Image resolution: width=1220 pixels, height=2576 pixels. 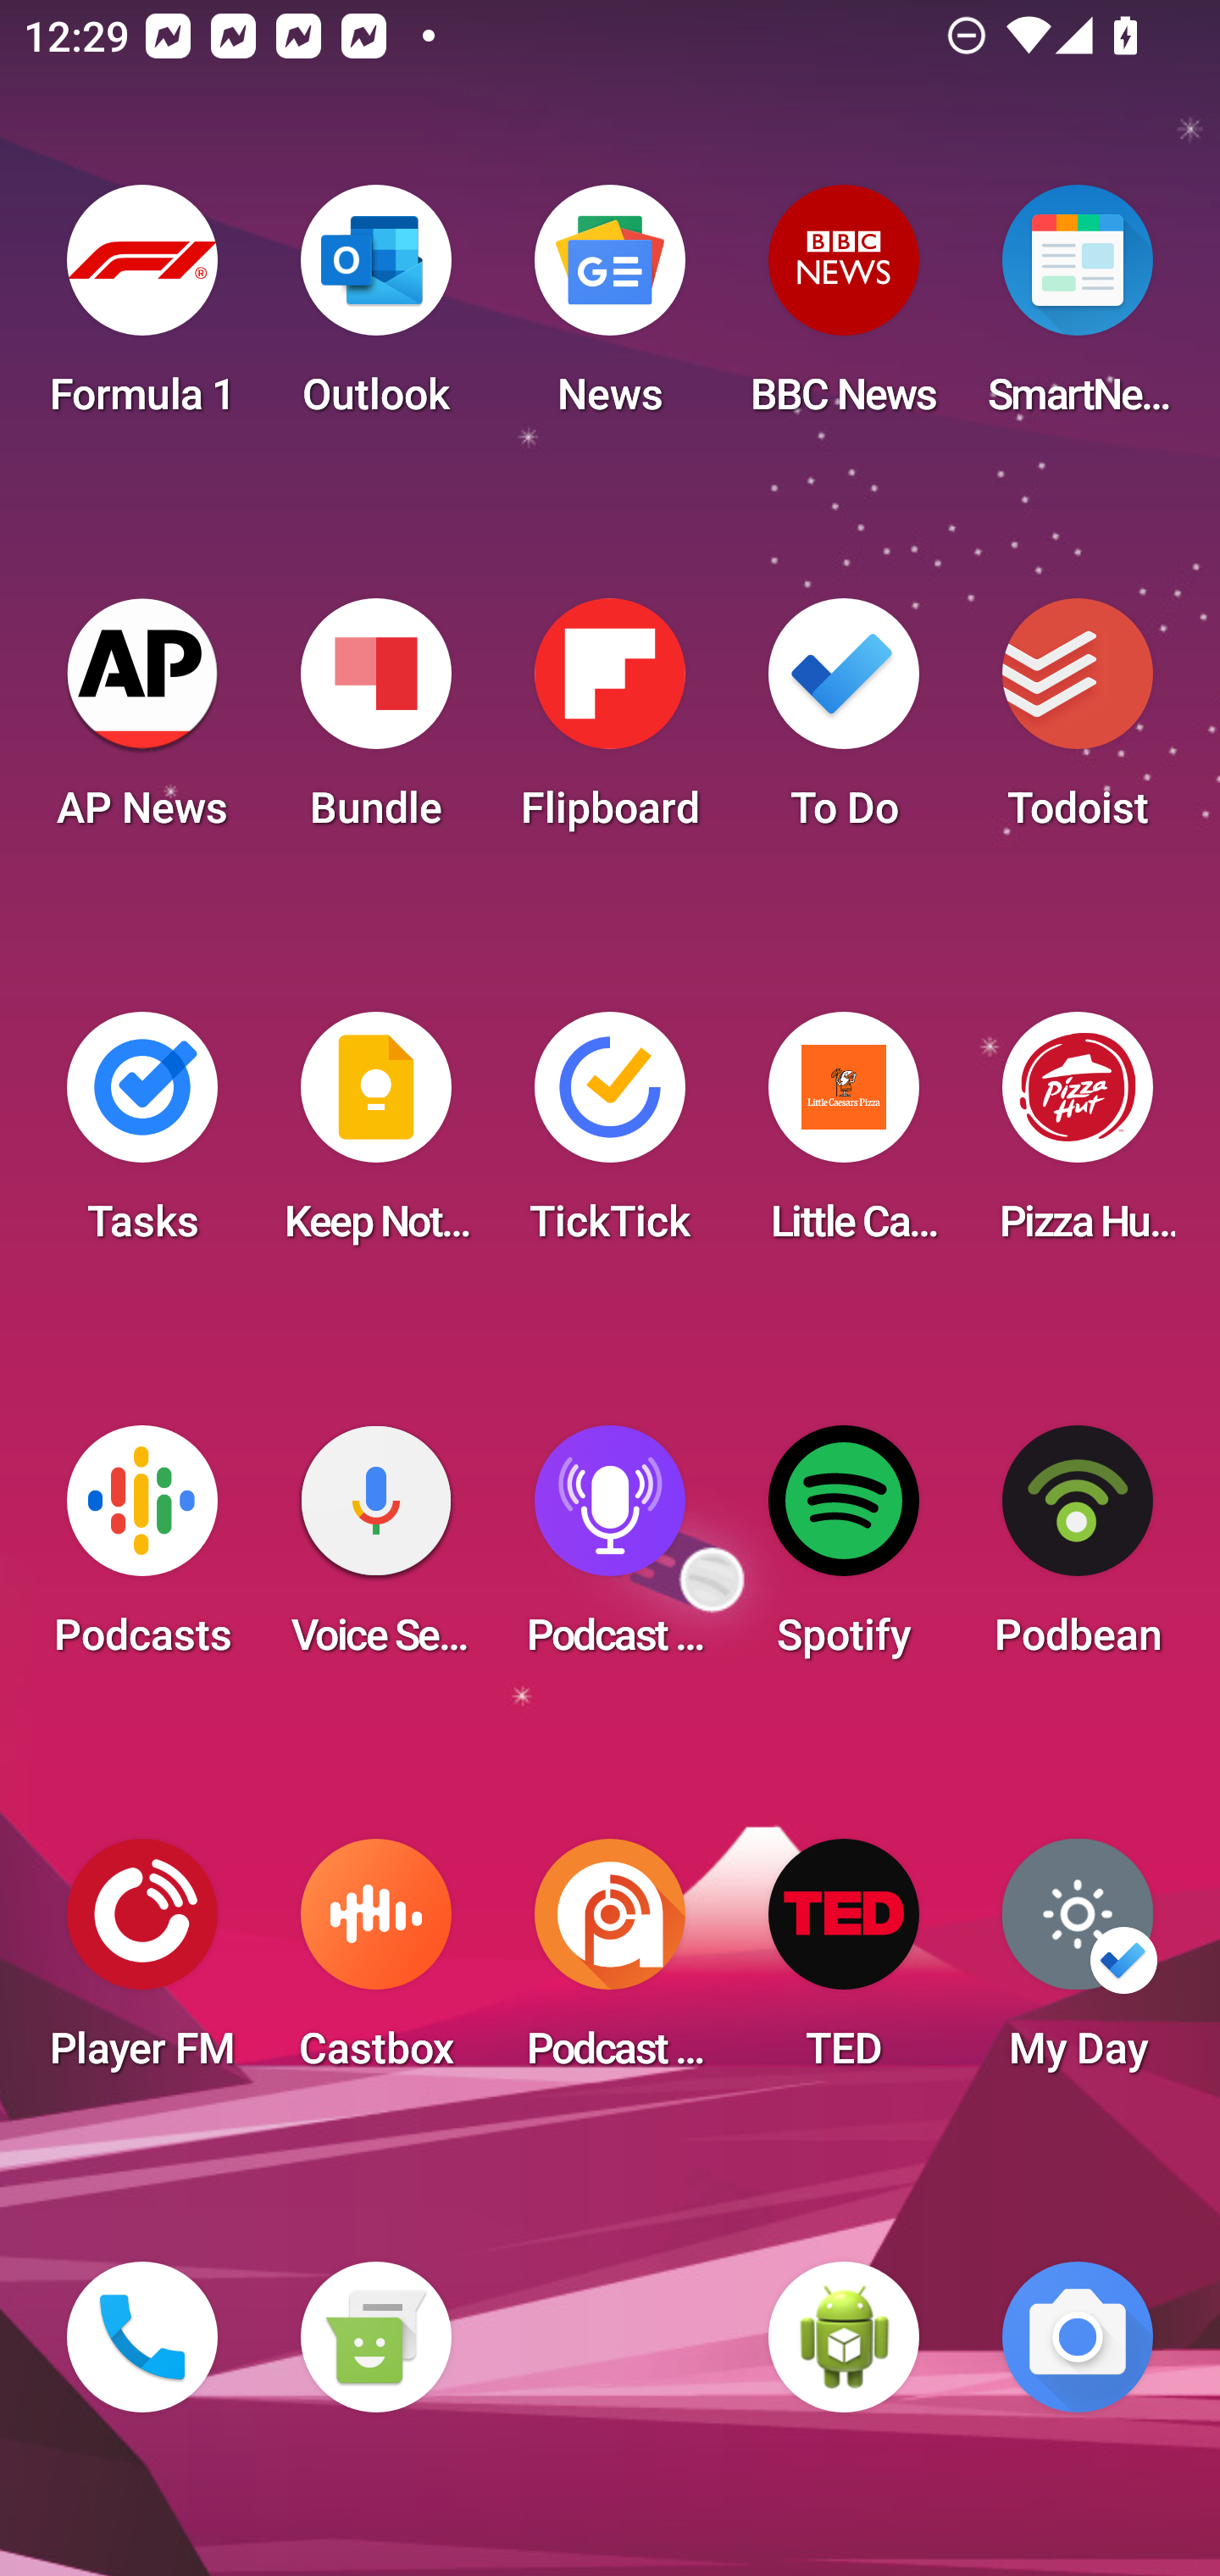 What do you see at coordinates (375, 2337) in the screenshot?
I see `Messaging` at bounding box center [375, 2337].